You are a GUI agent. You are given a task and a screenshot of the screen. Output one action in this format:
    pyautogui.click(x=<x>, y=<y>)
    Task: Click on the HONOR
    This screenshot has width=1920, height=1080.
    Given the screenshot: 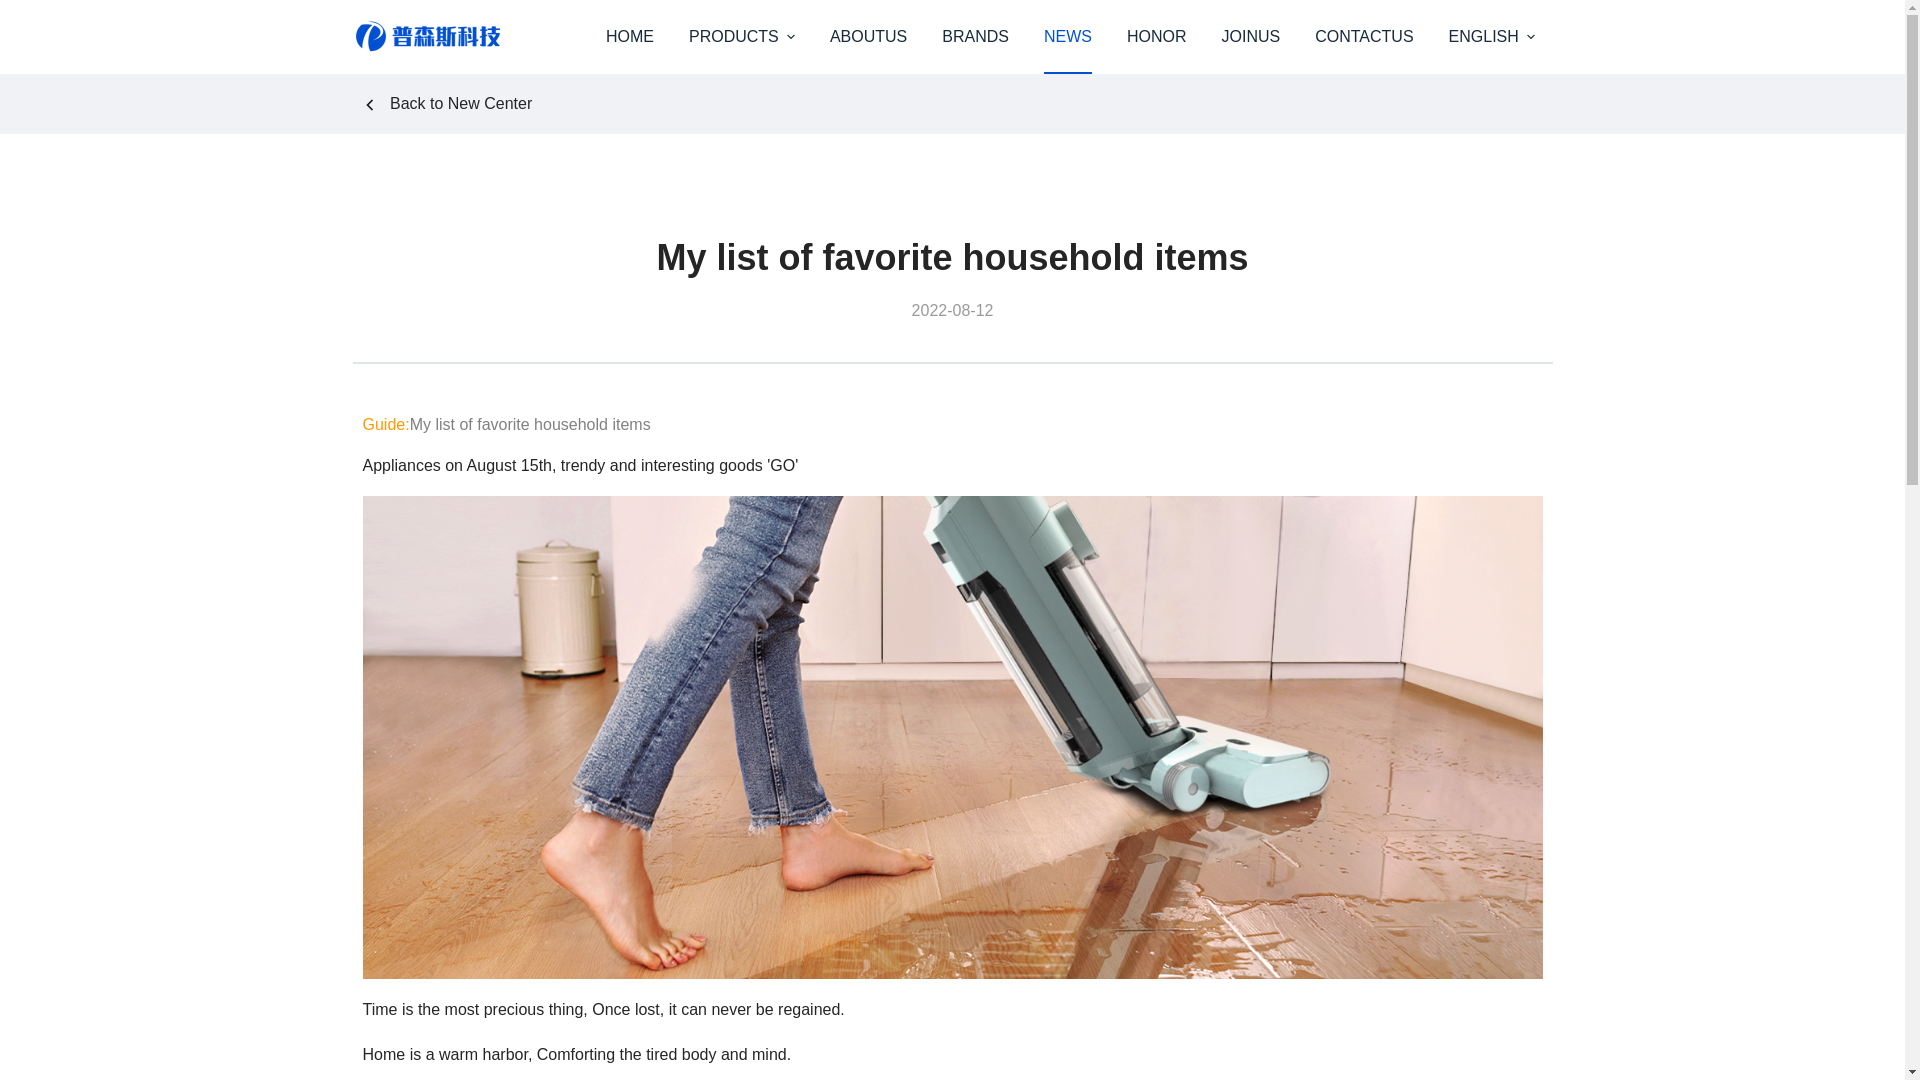 What is the action you would take?
    pyautogui.click(x=1156, y=37)
    